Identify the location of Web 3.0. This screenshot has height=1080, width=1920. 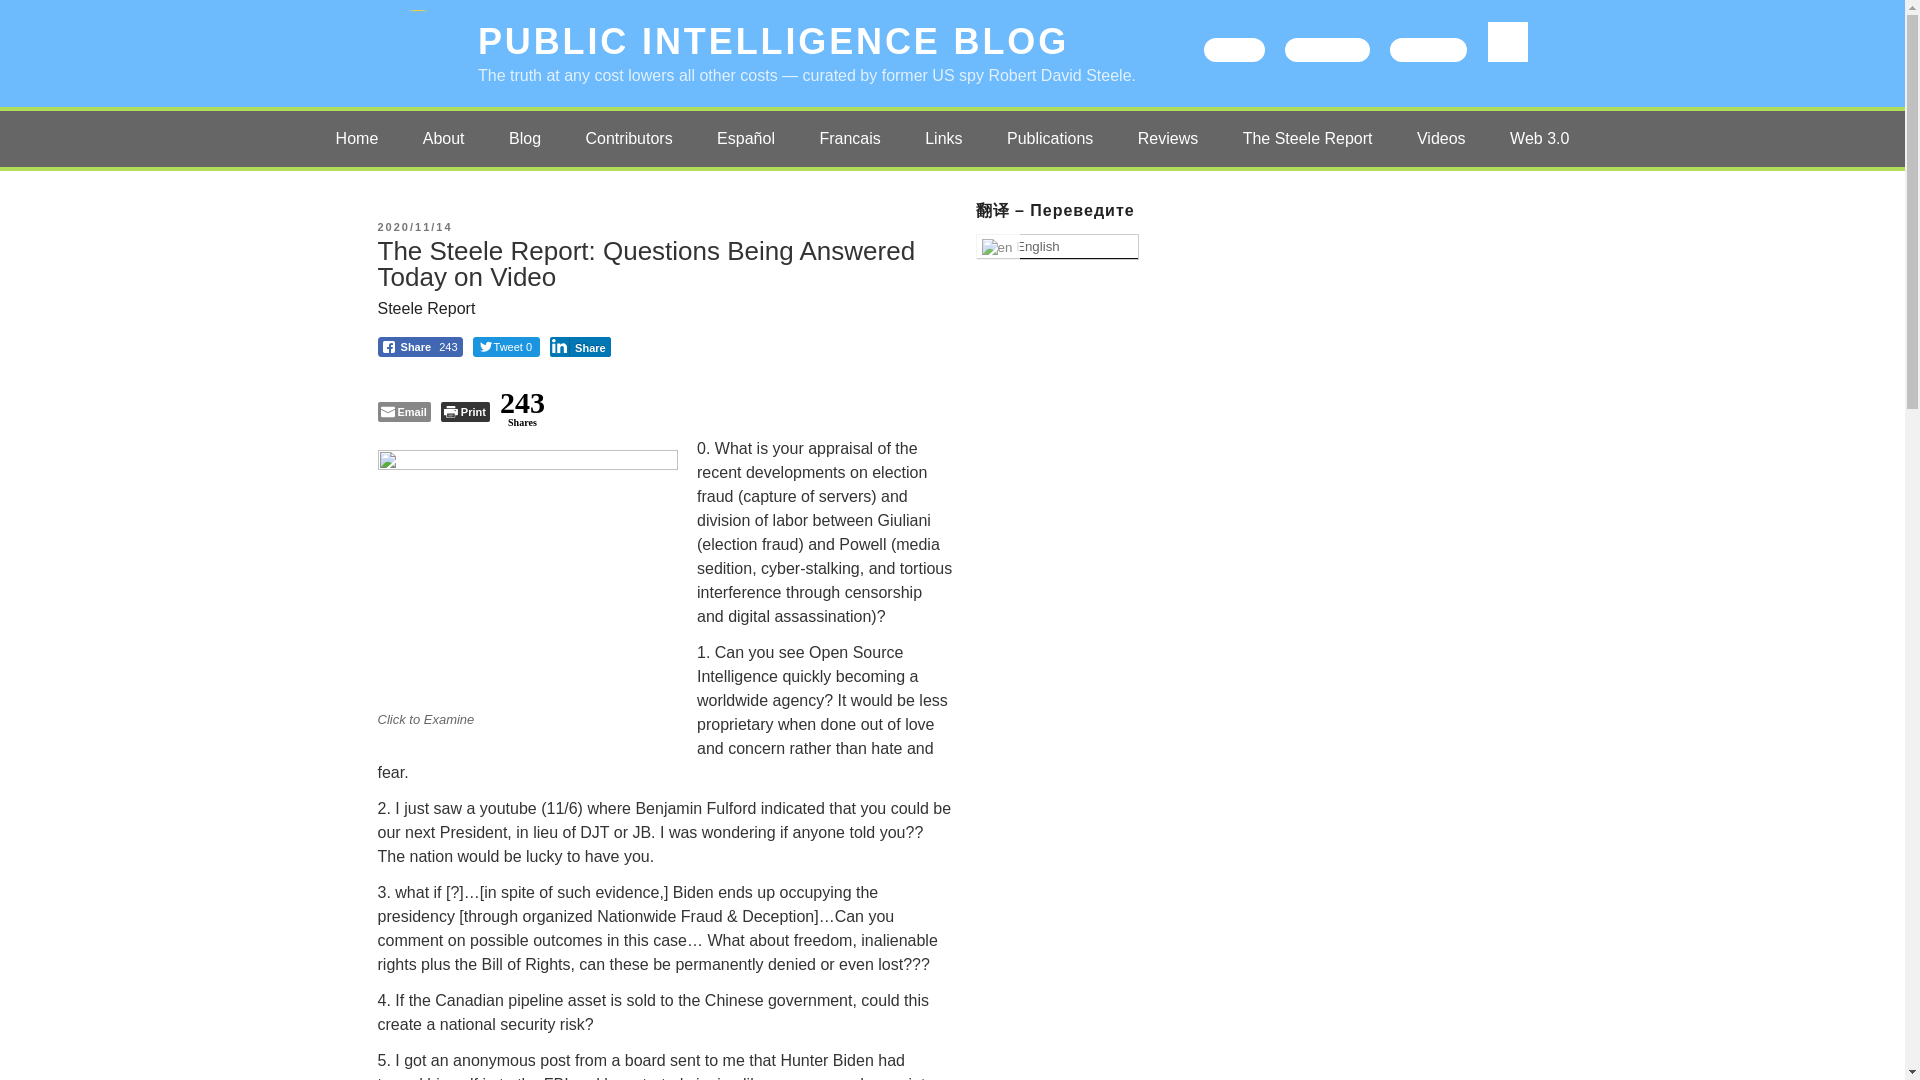
(1539, 139).